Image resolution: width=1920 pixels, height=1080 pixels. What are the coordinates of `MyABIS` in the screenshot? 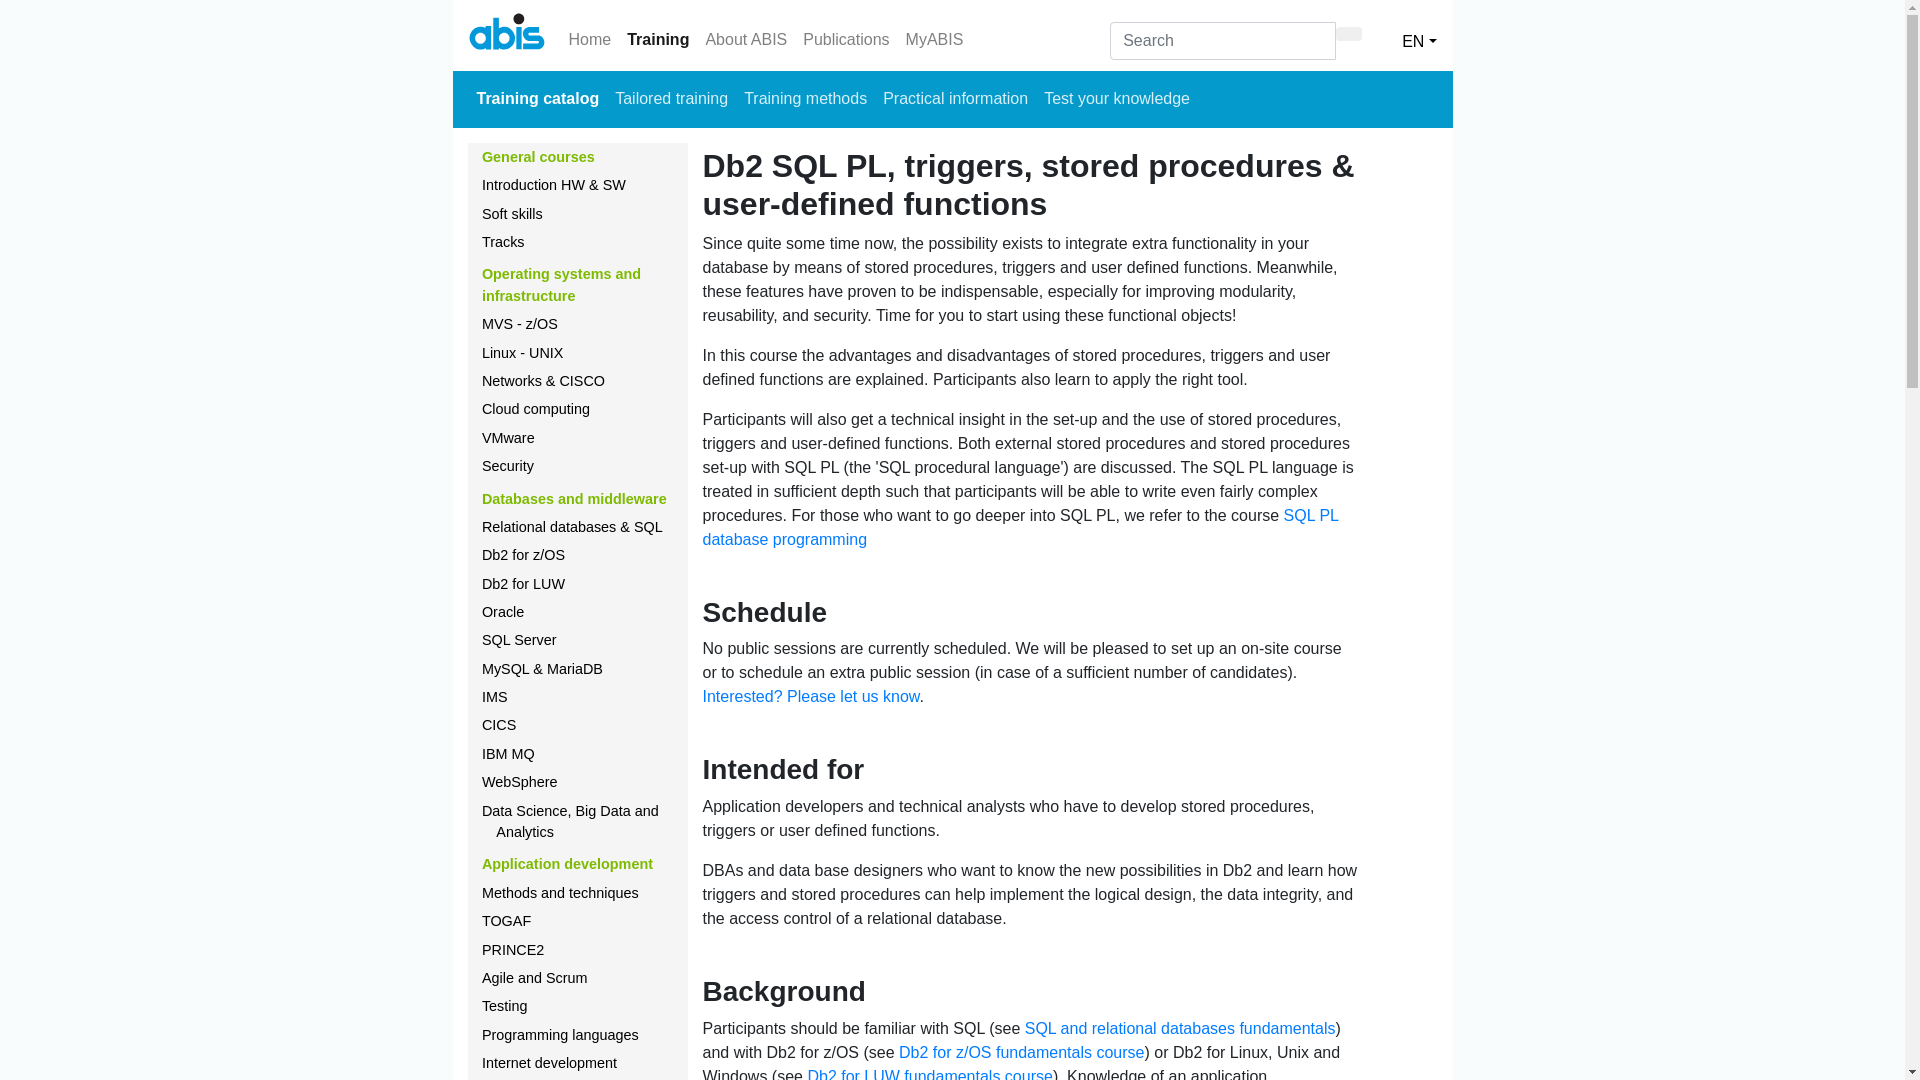 It's located at (935, 40).